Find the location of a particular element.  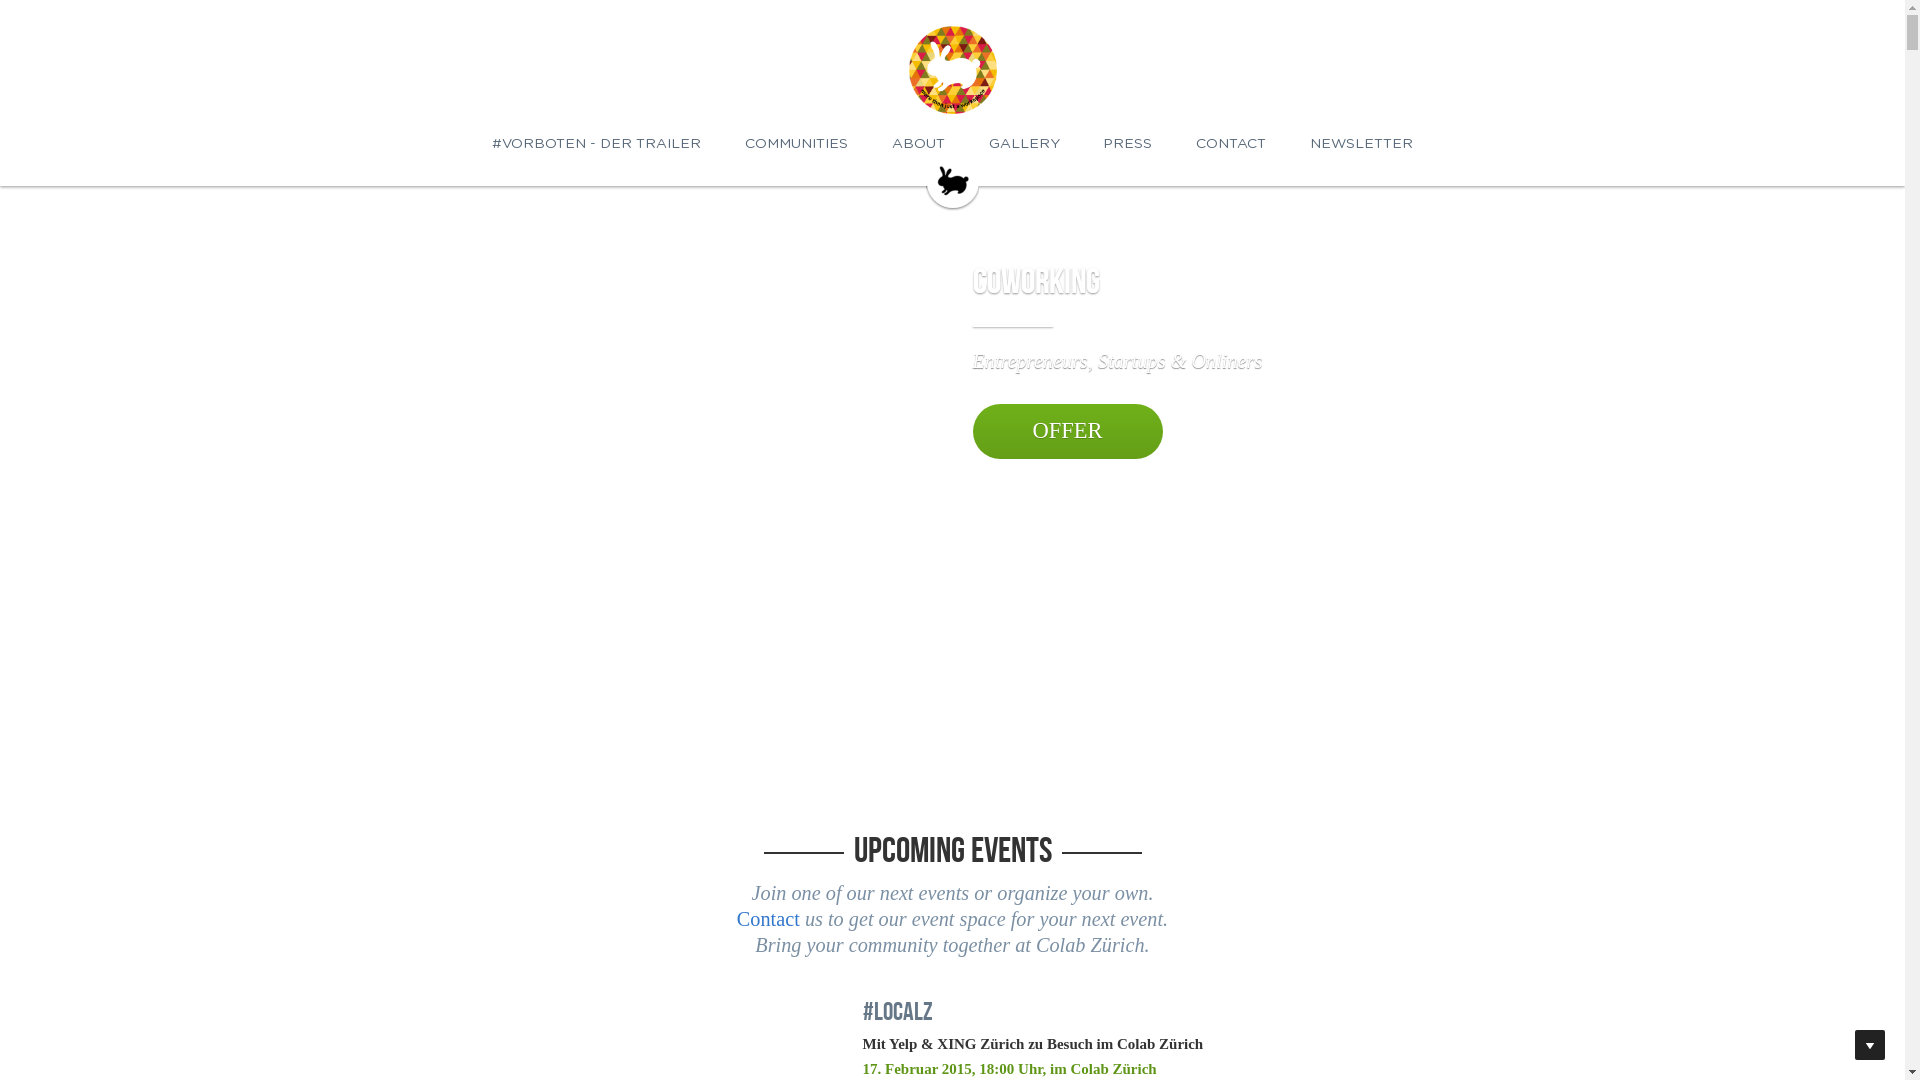

CONTACT is located at coordinates (1231, 144).